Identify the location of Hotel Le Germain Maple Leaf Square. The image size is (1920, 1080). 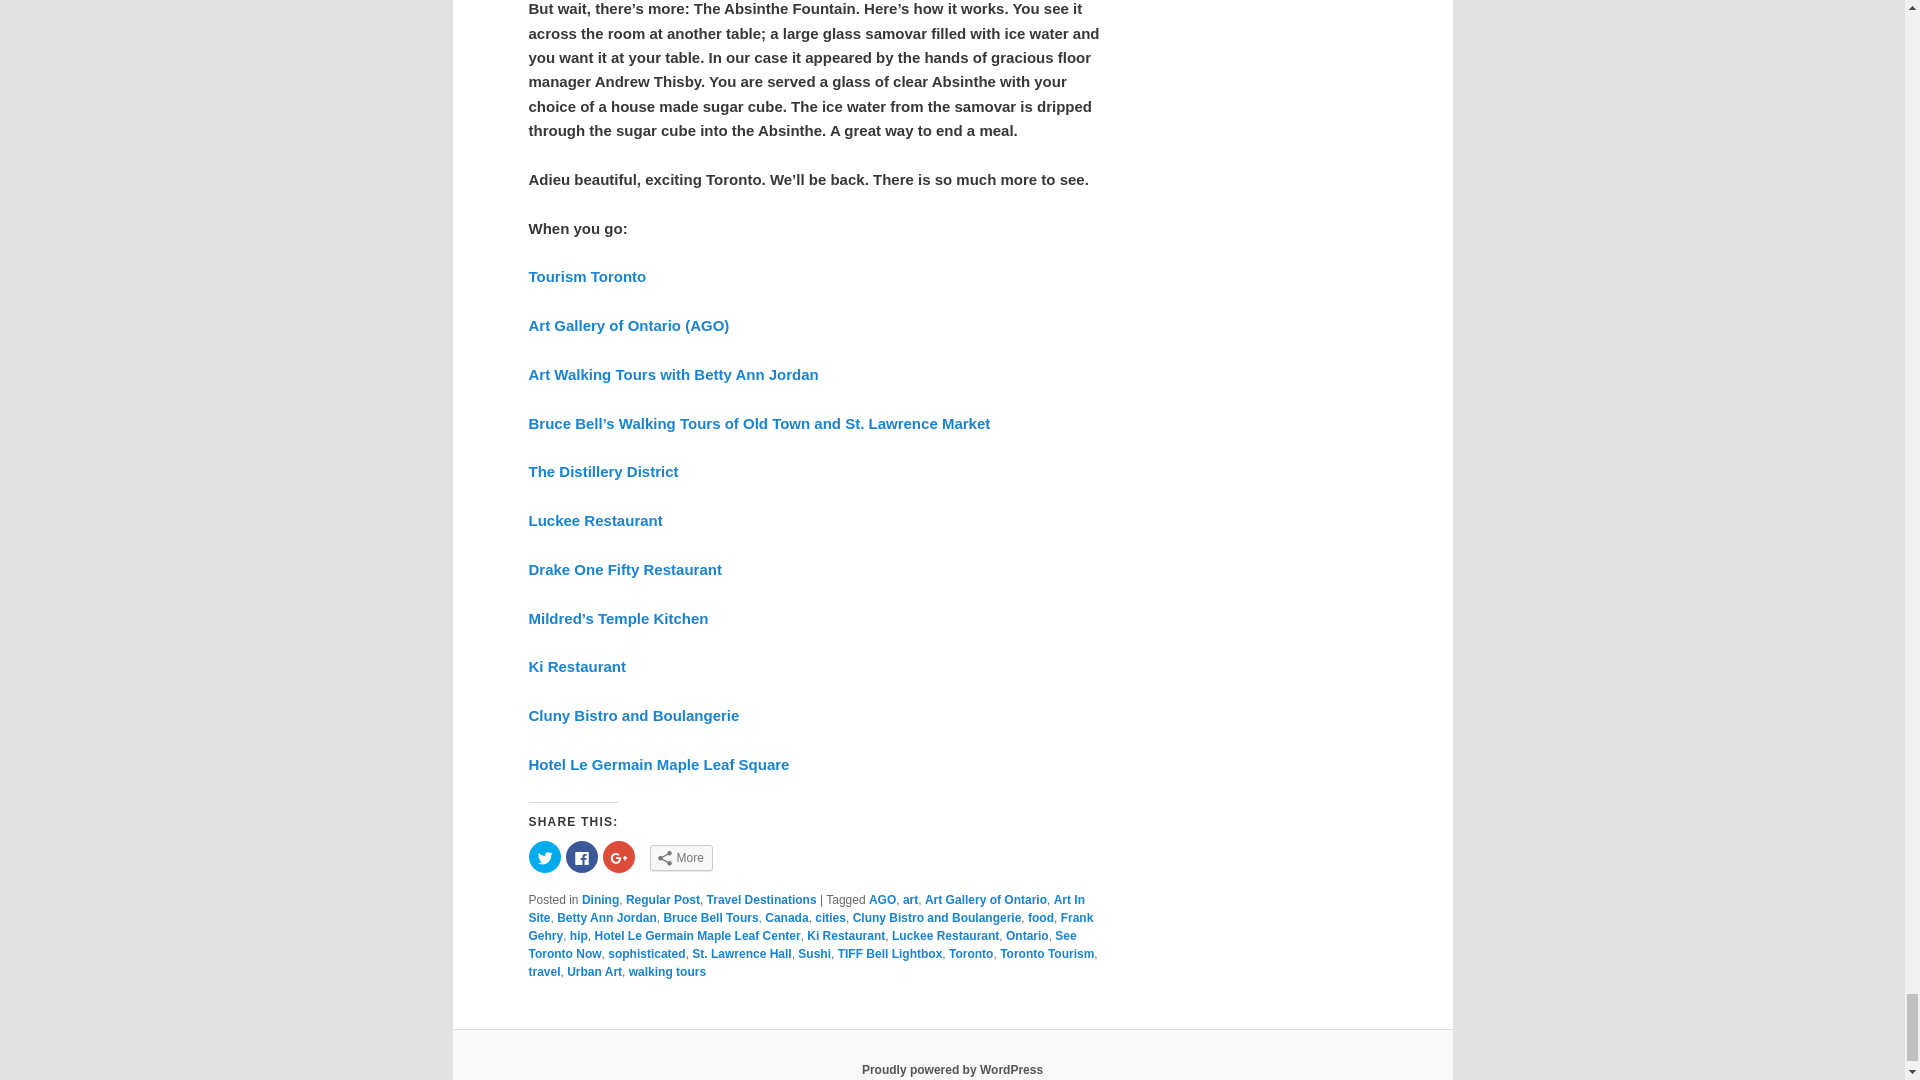
(658, 764).